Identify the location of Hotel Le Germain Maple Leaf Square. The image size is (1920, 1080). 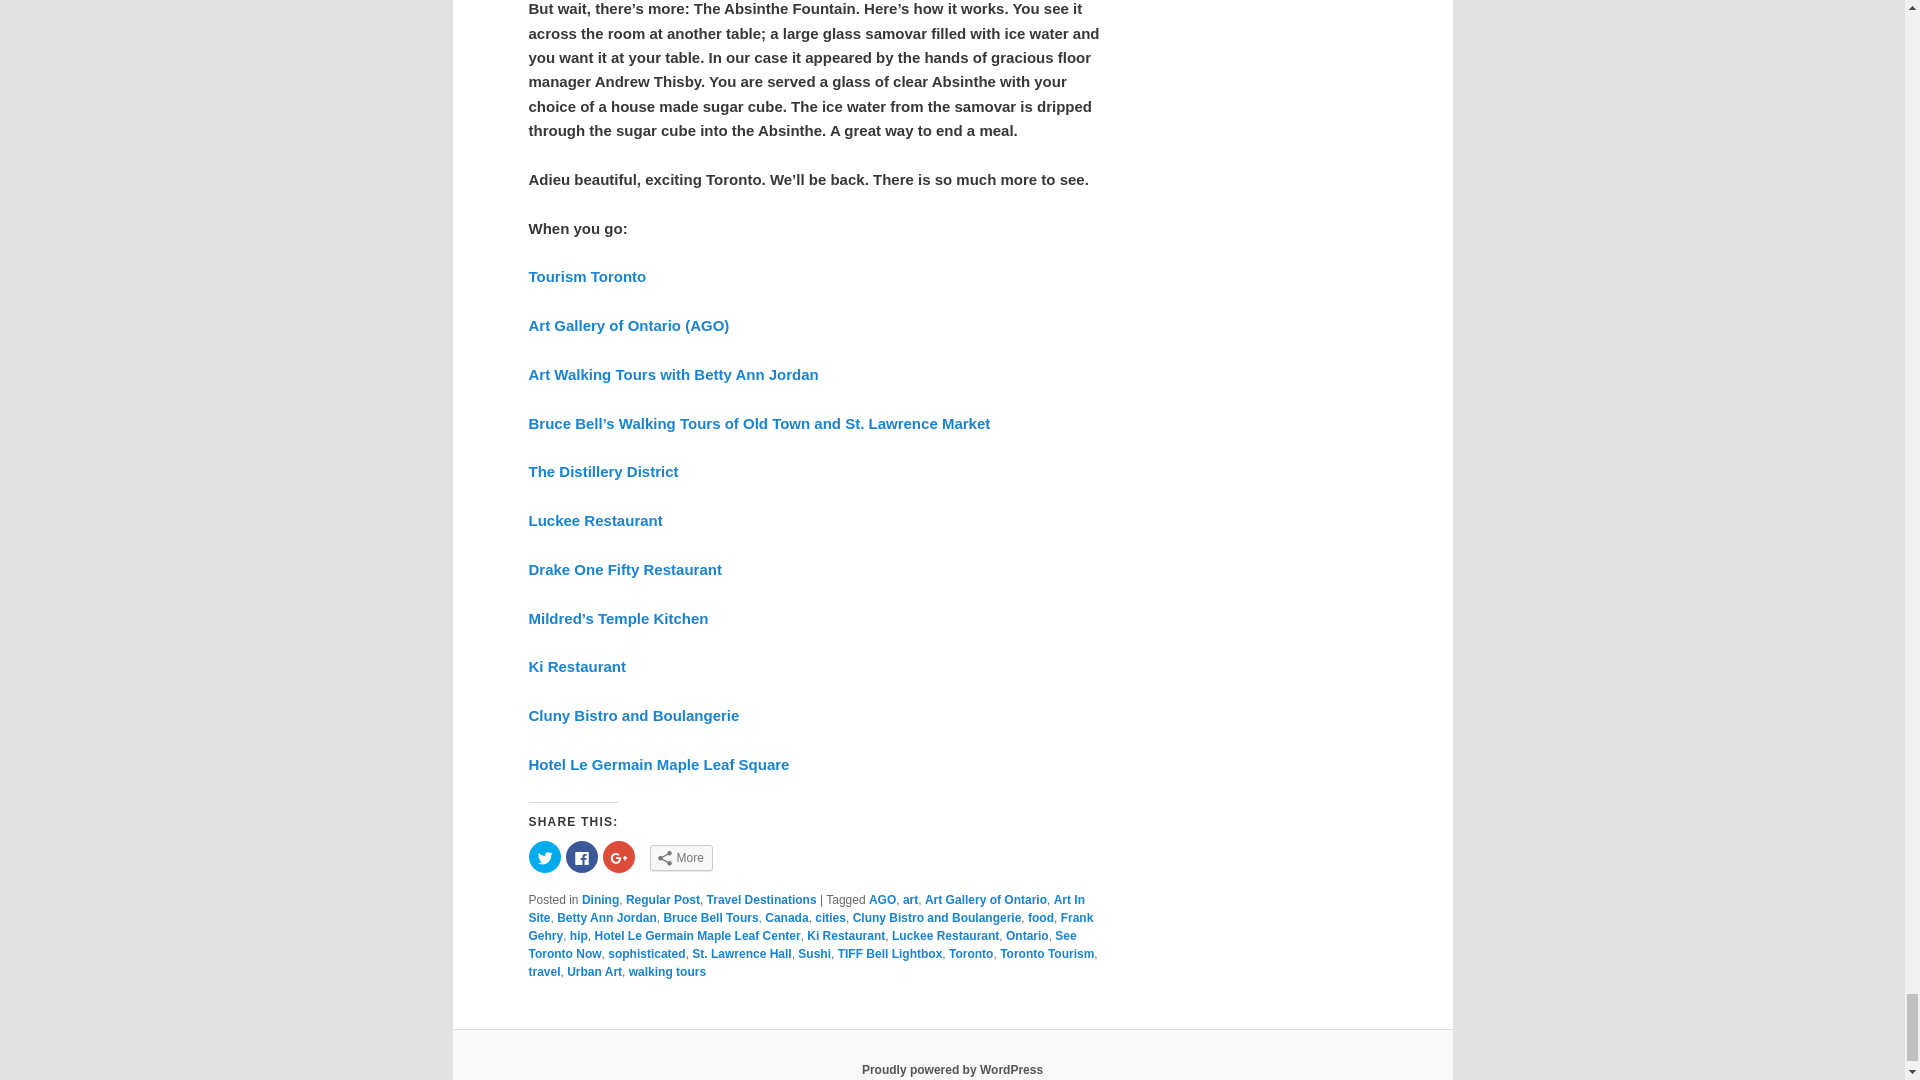
(658, 764).